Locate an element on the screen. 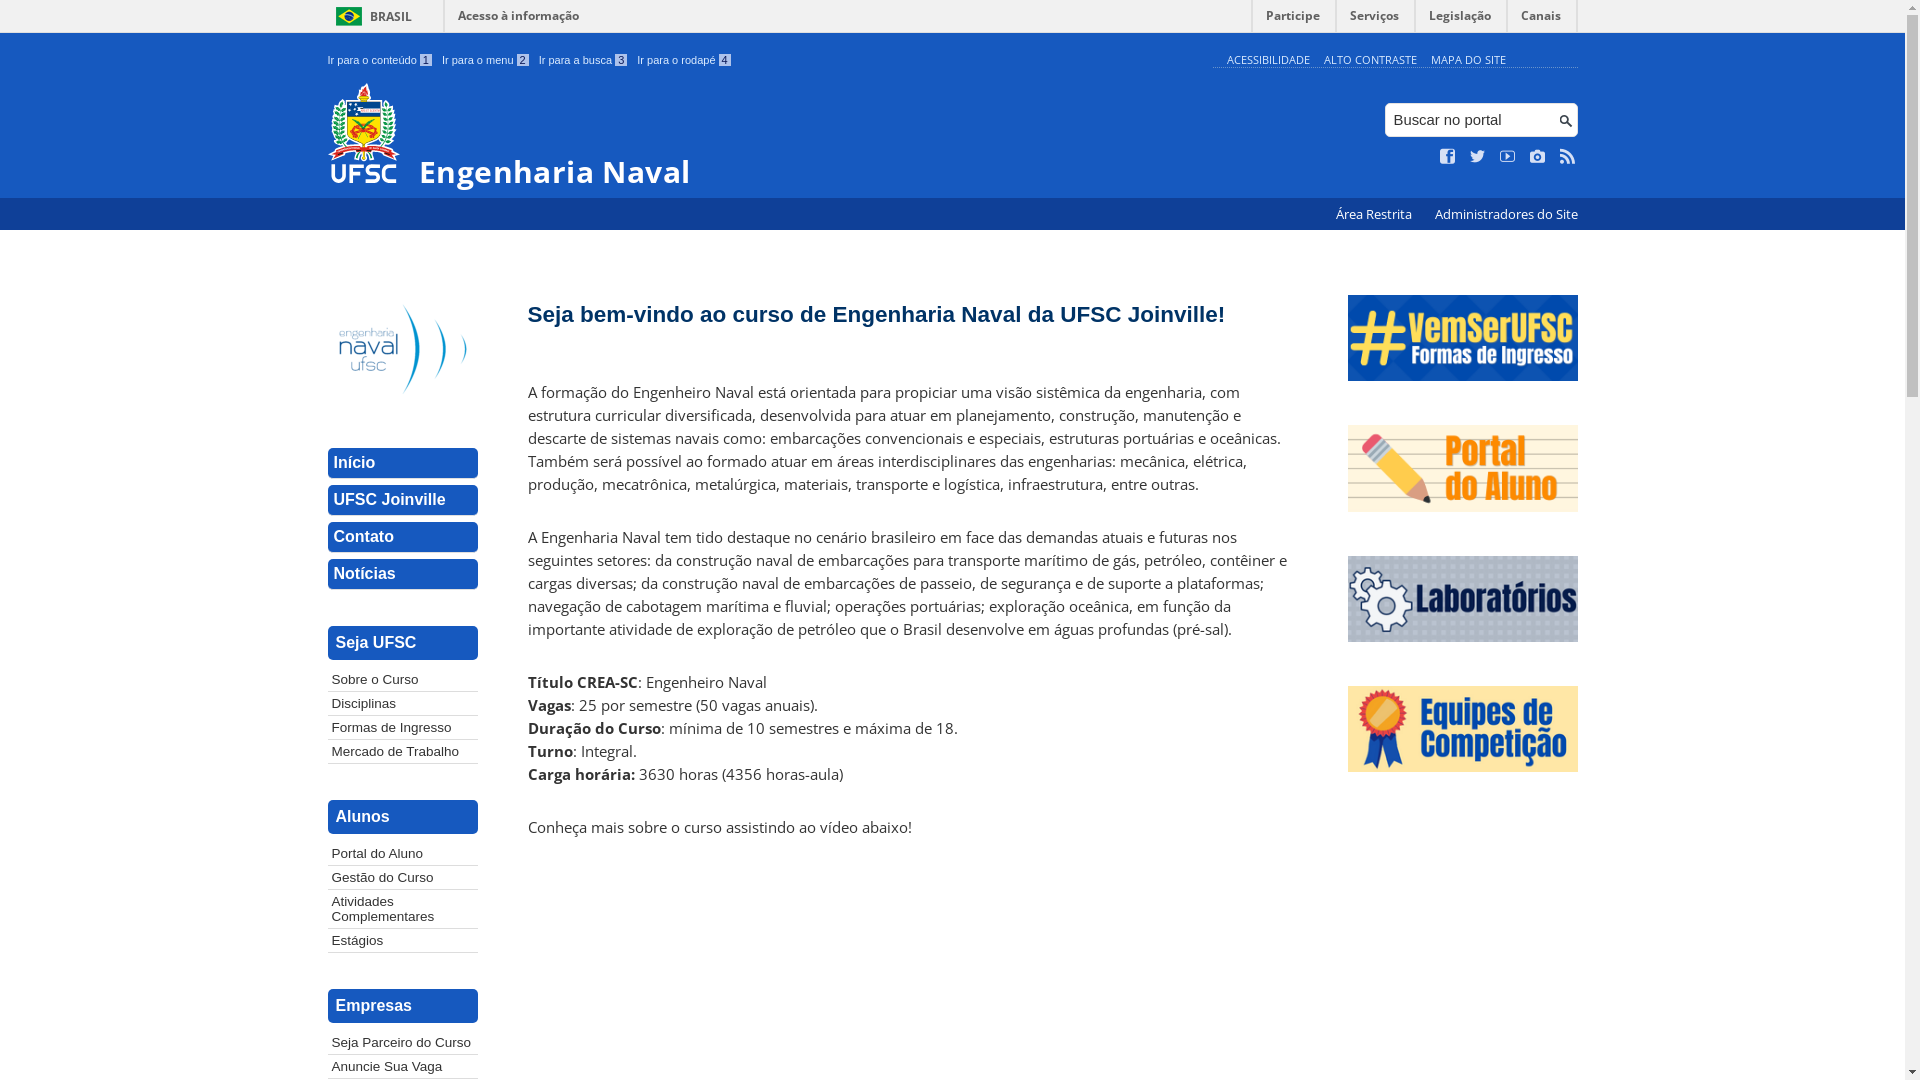 This screenshot has height=1080, width=1920. ALTO CONTRASTE is located at coordinates (1370, 60).